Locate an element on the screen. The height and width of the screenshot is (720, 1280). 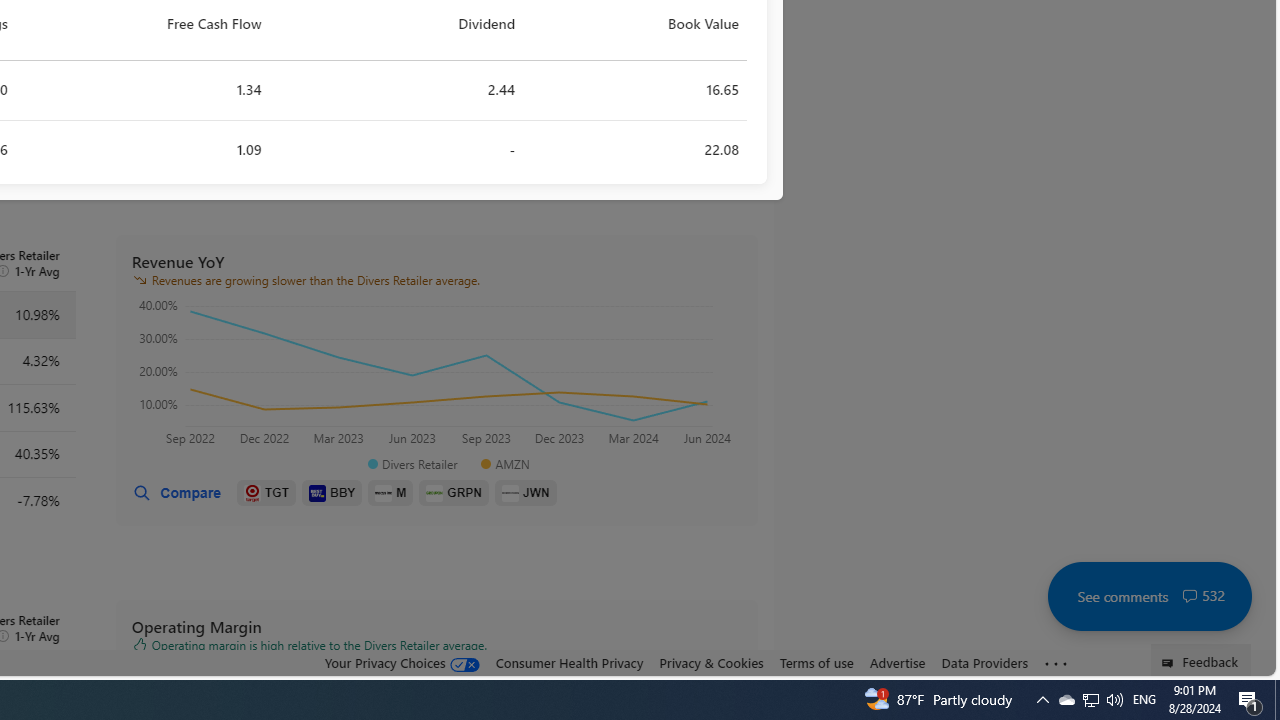
Consumer Health Privacy is located at coordinates (569, 662).